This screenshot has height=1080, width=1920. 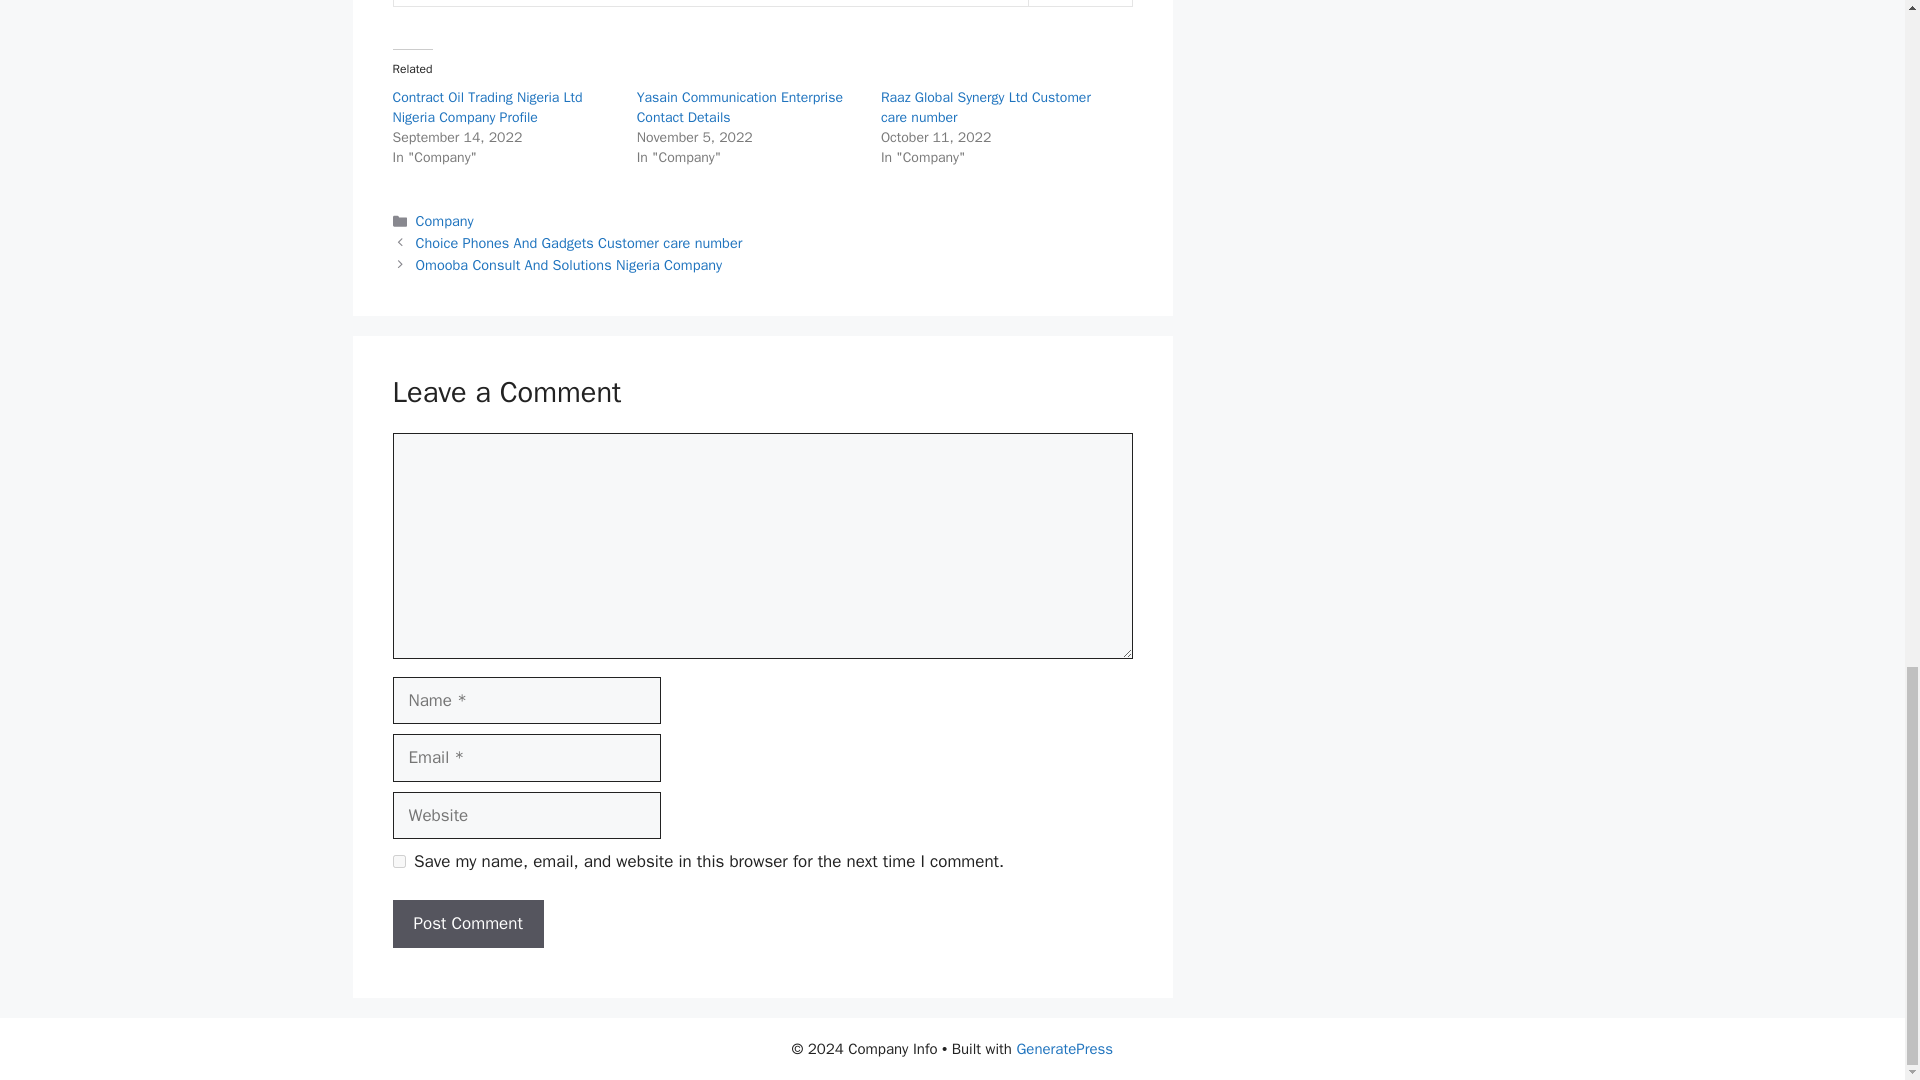 What do you see at coordinates (1064, 1049) in the screenshot?
I see `GeneratePress` at bounding box center [1064, 1049].